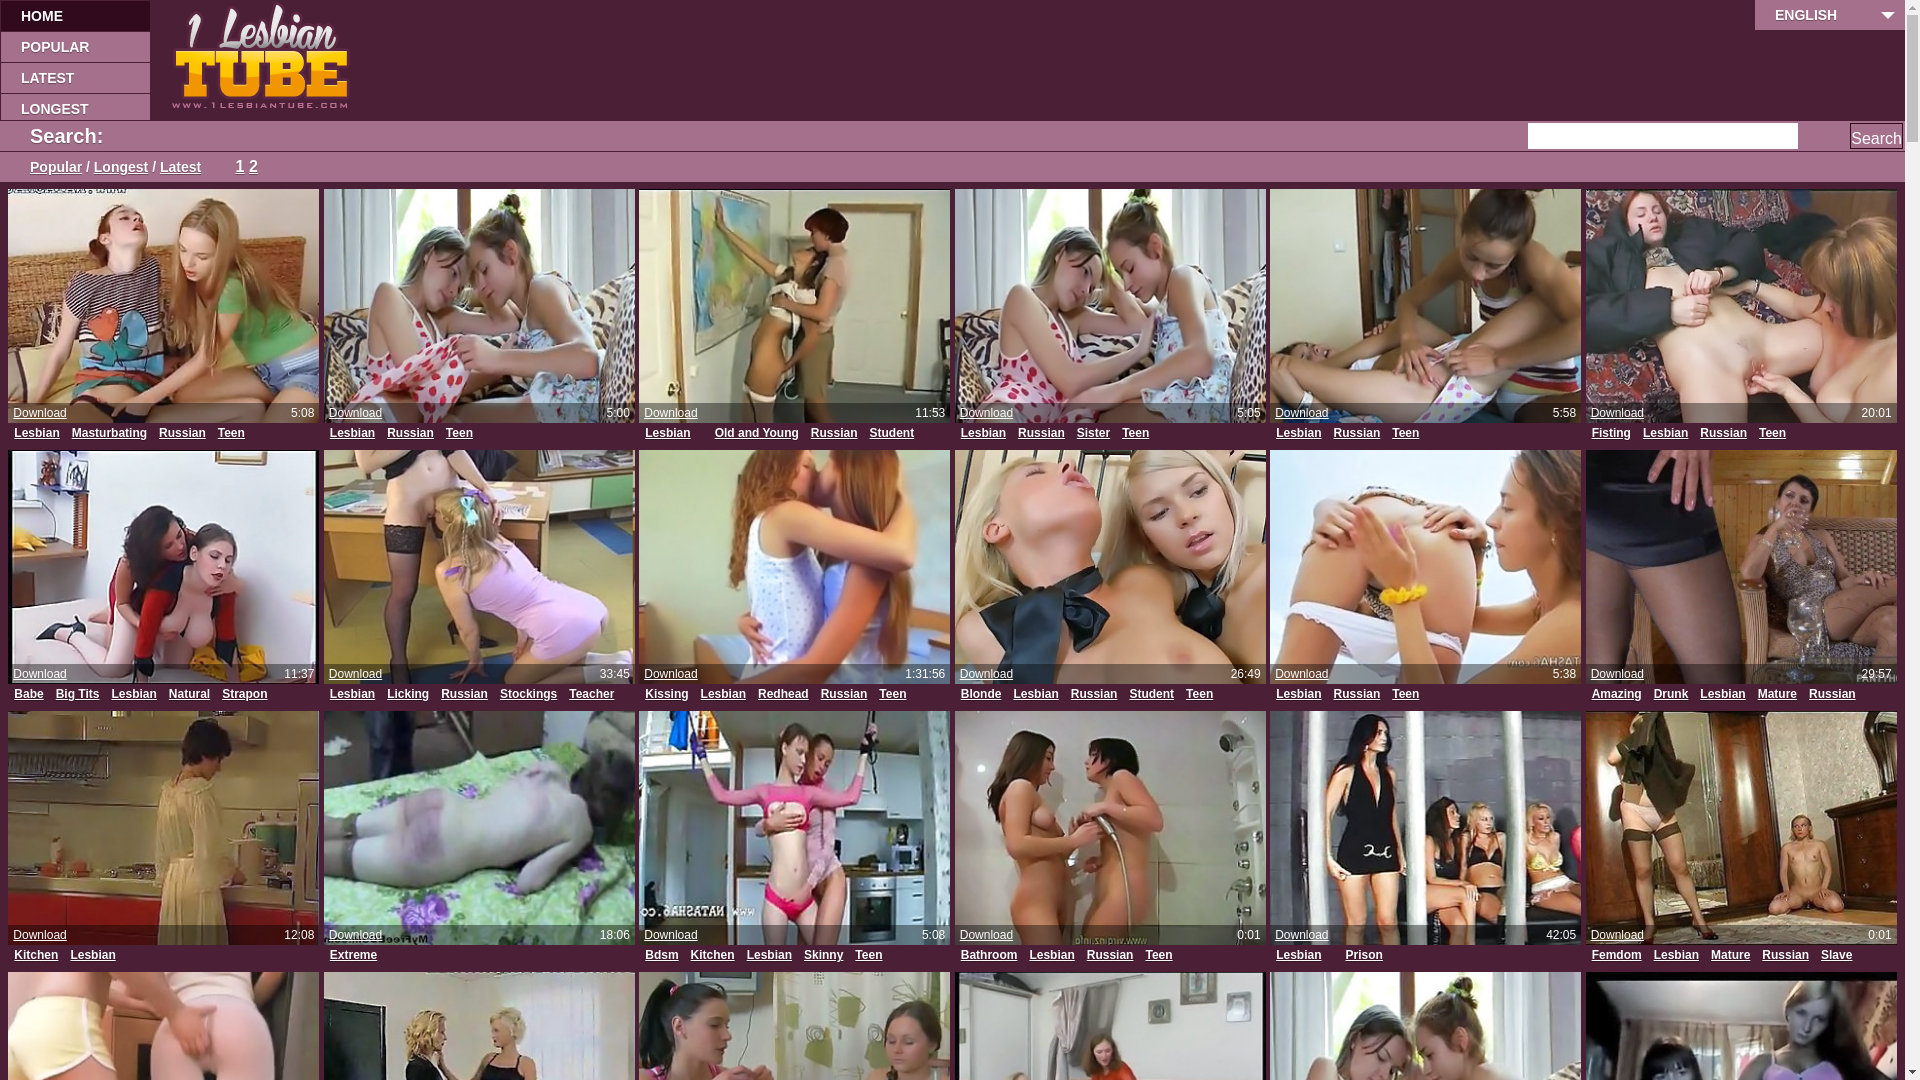 Image resolution: width=1920 pixels, height=1080 pixels. What do you see at coordinates (757, 434) in the screenshot?
I see `Old and Young` at bounding box center [757, 434].